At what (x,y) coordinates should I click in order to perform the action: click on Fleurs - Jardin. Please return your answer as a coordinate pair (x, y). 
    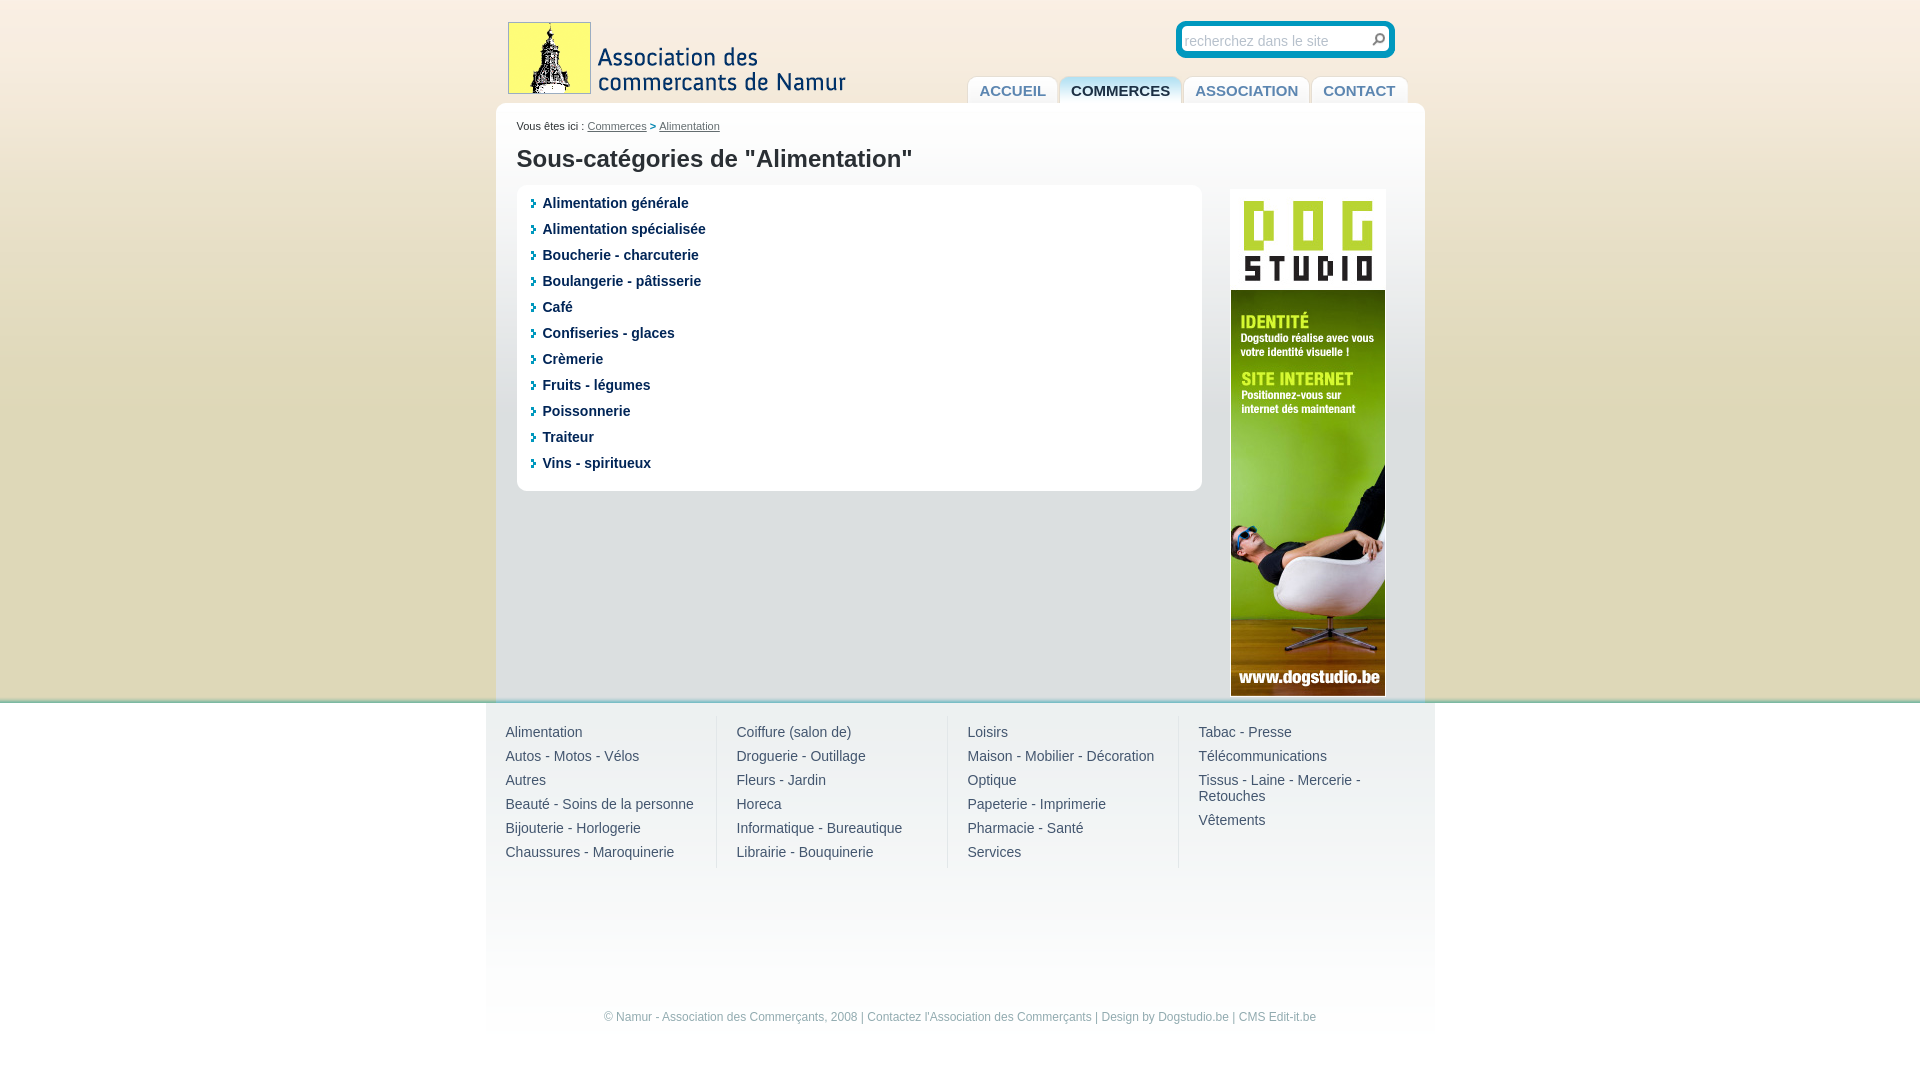
    Looking at the image, I should click on (780, 780).